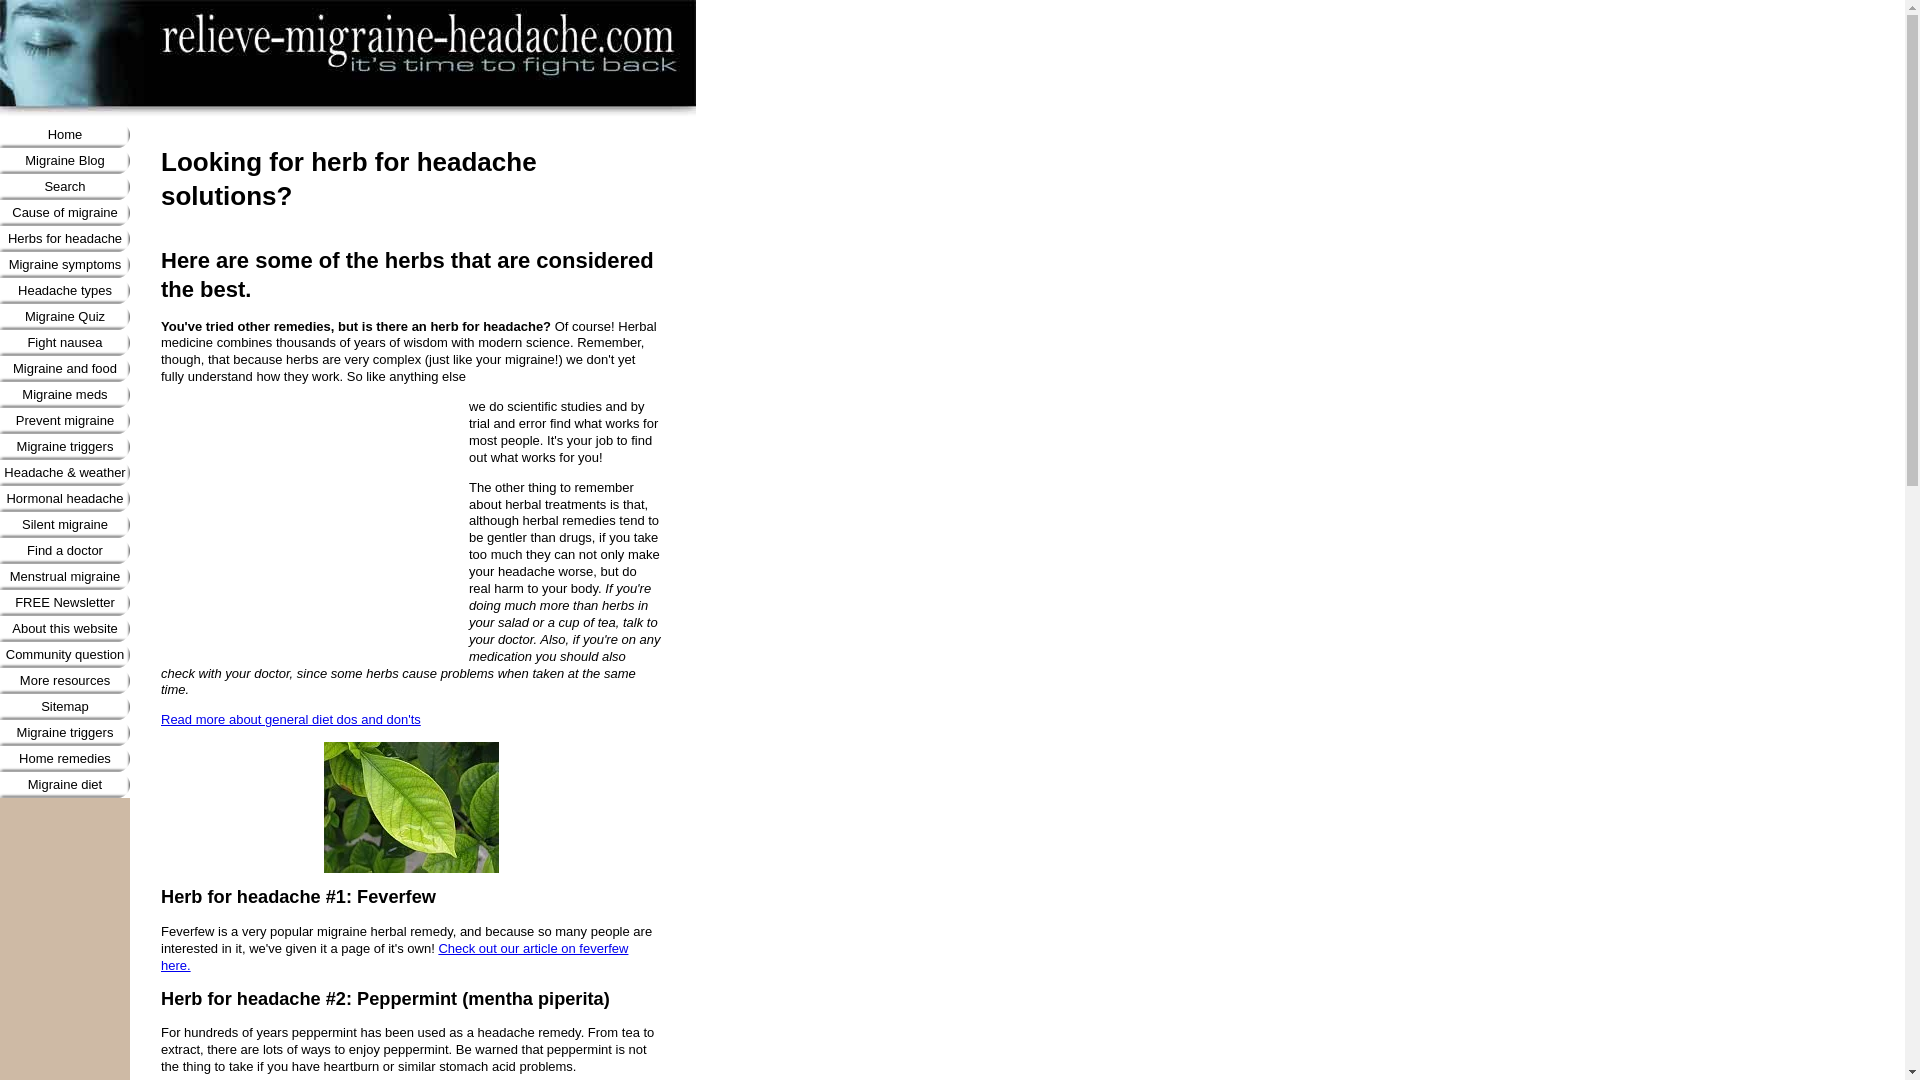  What do you see at coordinates (65, 447) in the screenshot?
I see `Migraine triggers` at bounding box center [65, 447].